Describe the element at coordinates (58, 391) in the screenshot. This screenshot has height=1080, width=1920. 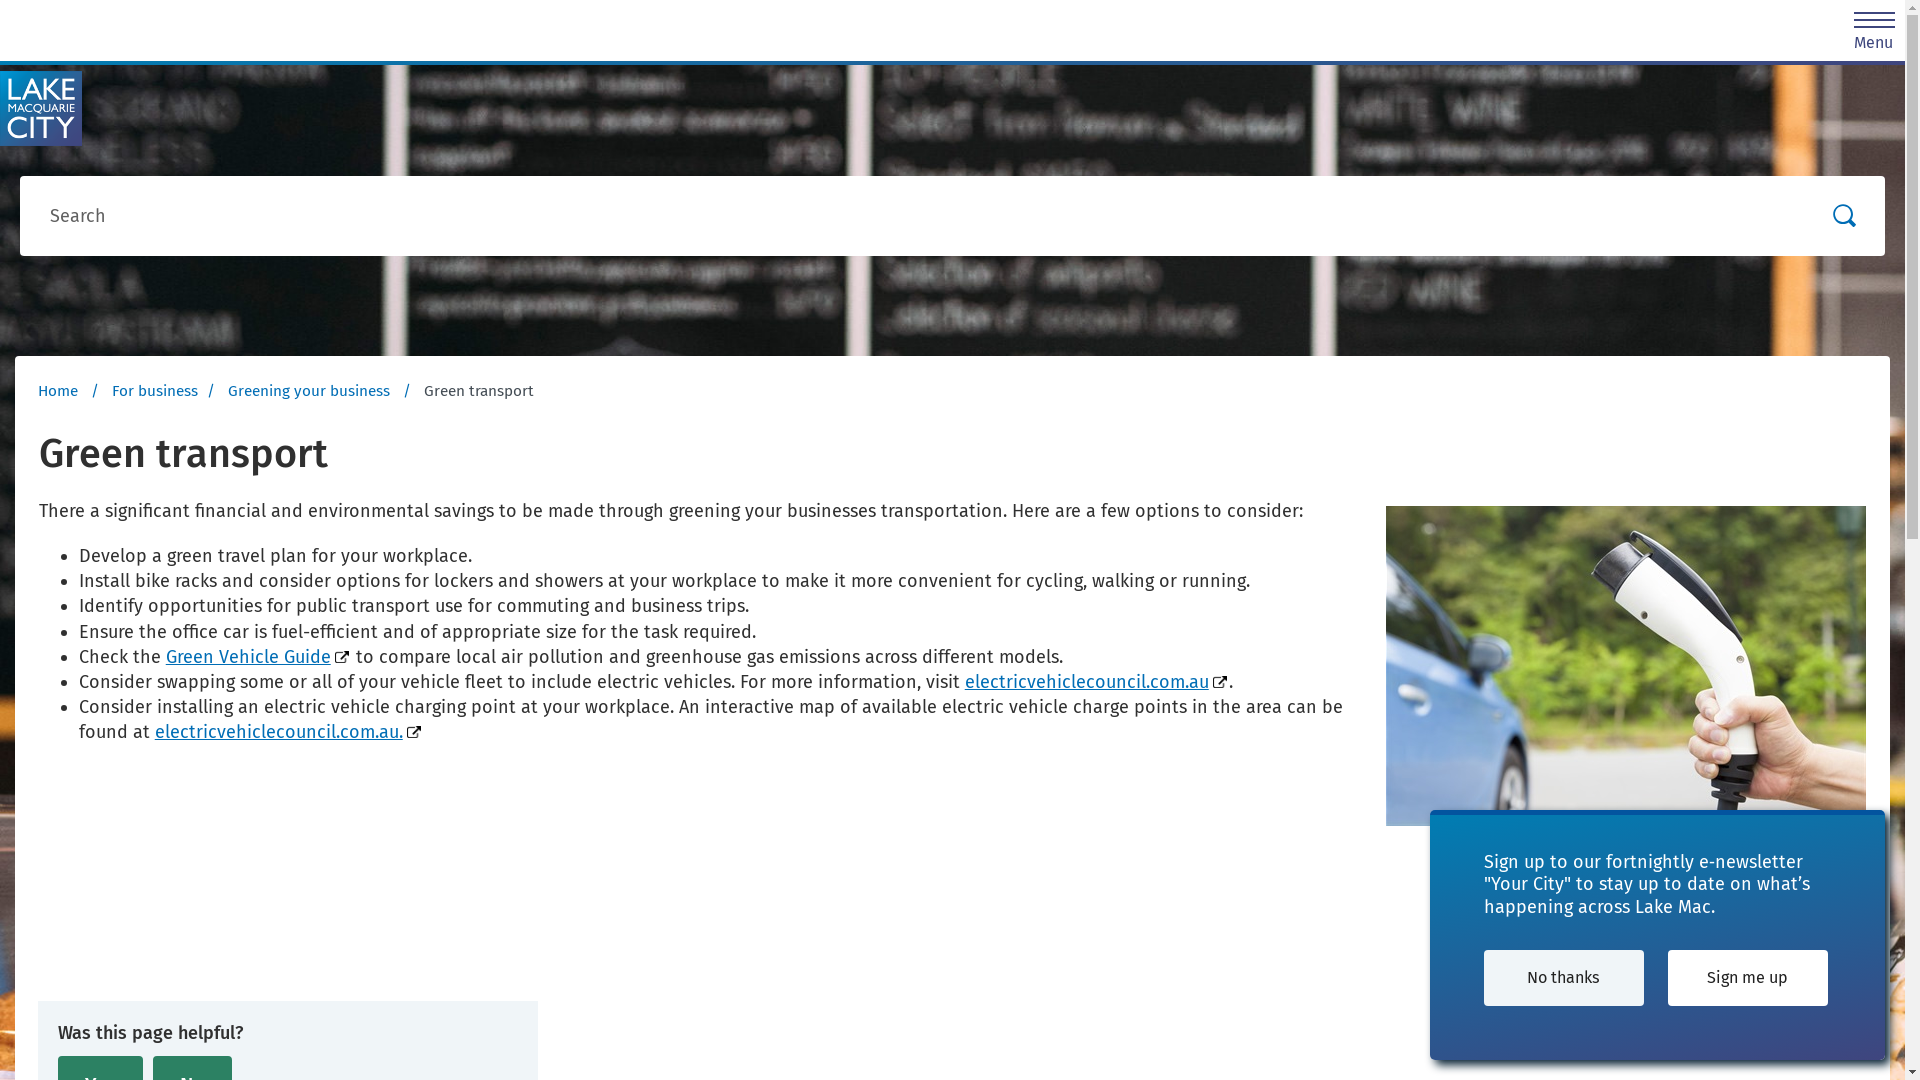
I see `Home` at that location.